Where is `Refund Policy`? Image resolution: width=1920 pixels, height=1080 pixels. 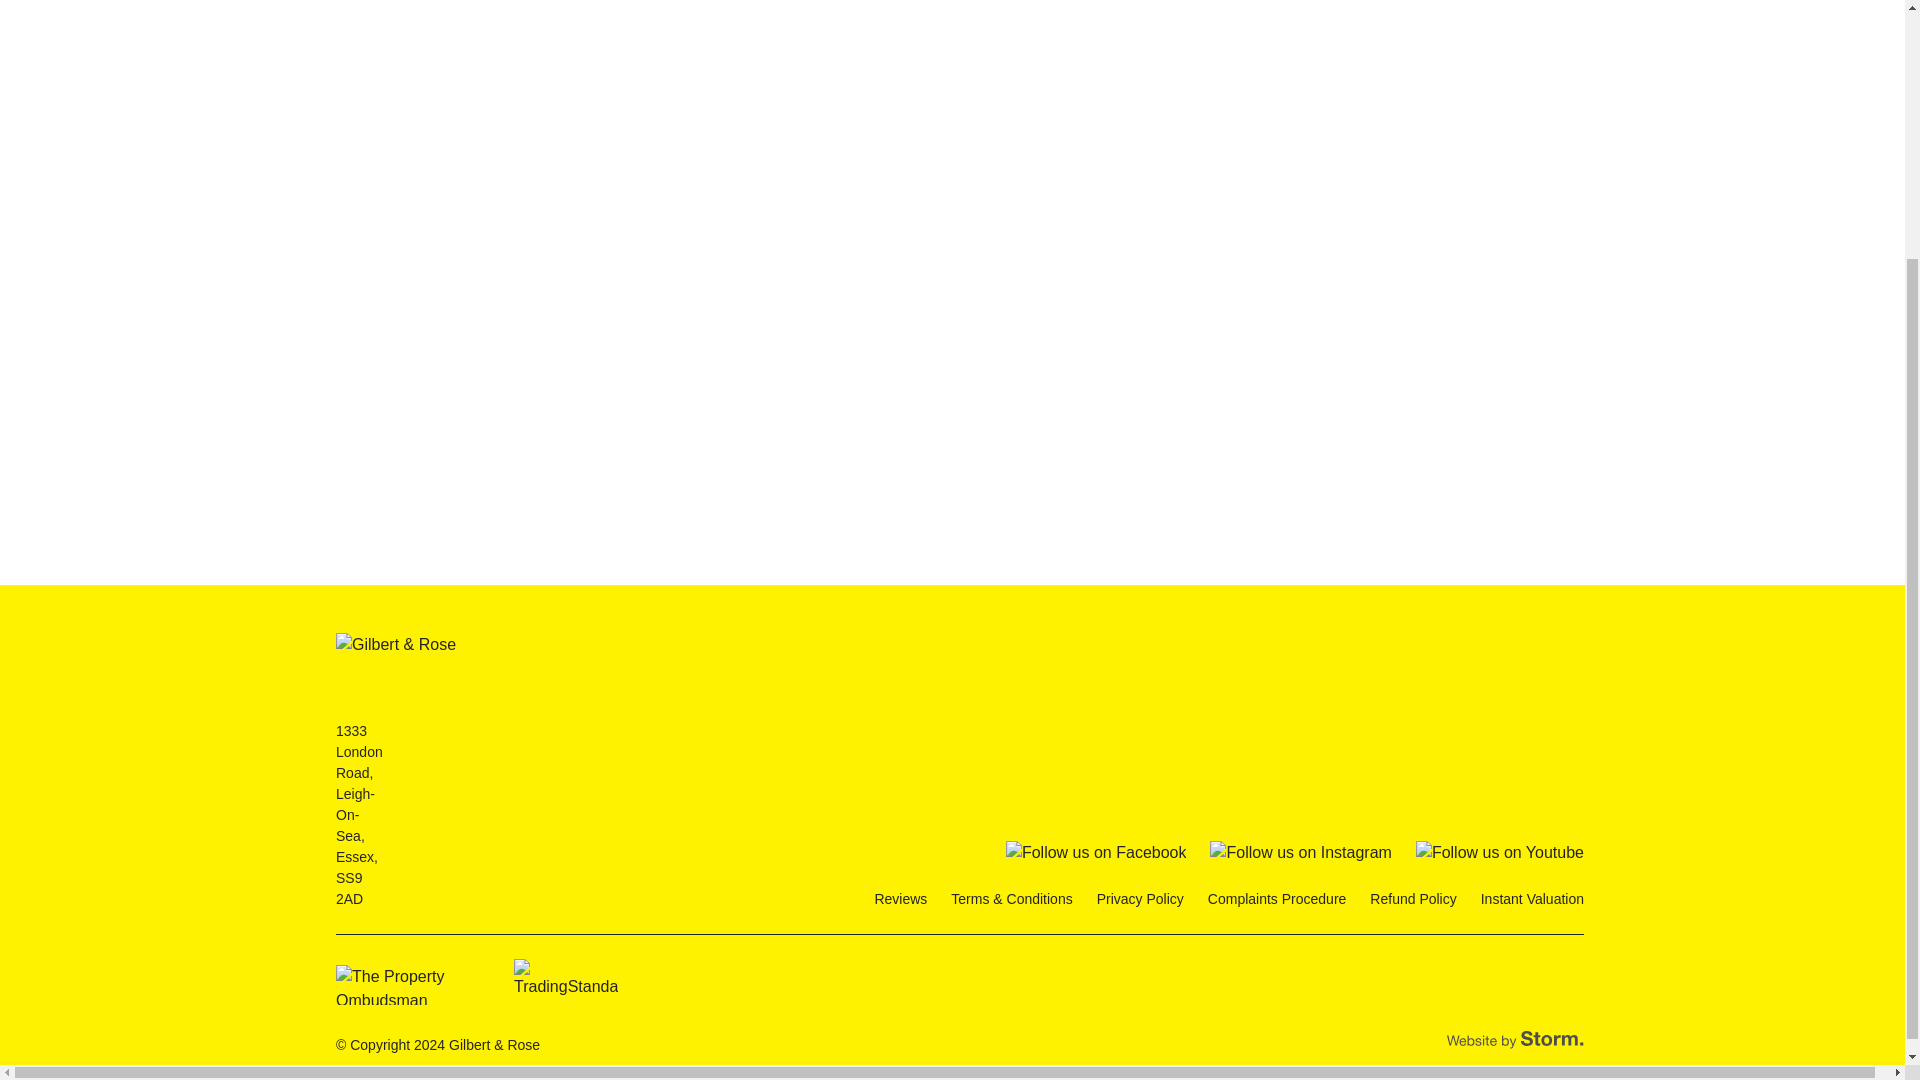 Refund Policy is located at coordinates (1412, 899).